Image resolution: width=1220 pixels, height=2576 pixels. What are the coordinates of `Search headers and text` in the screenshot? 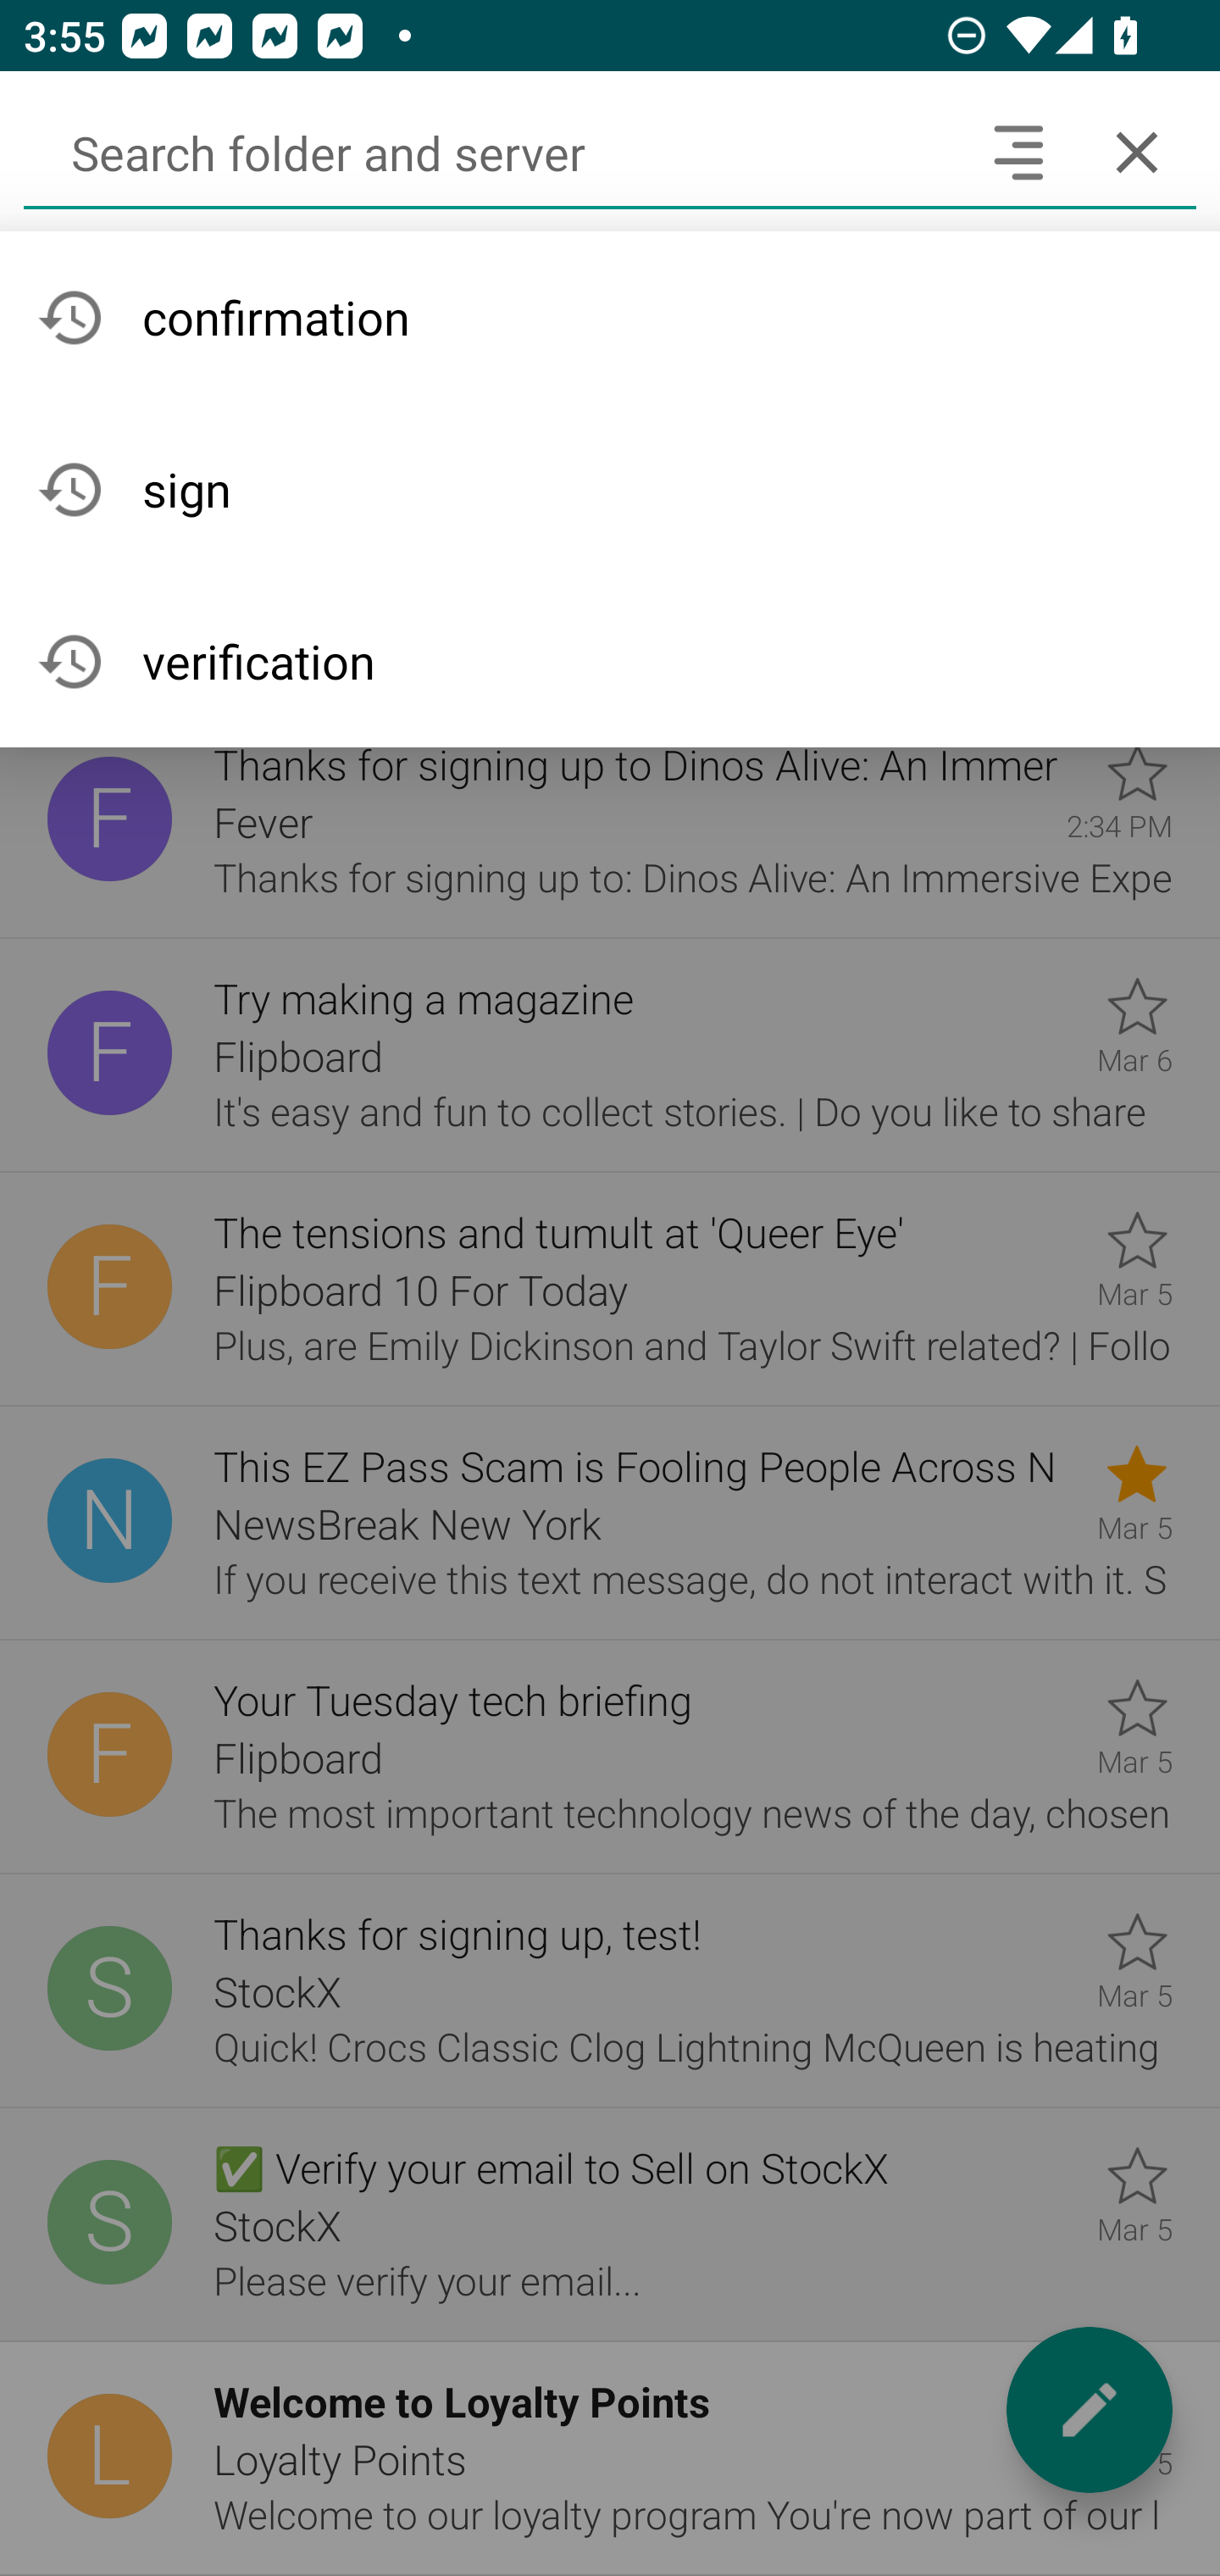 It's located at (1018, 152).